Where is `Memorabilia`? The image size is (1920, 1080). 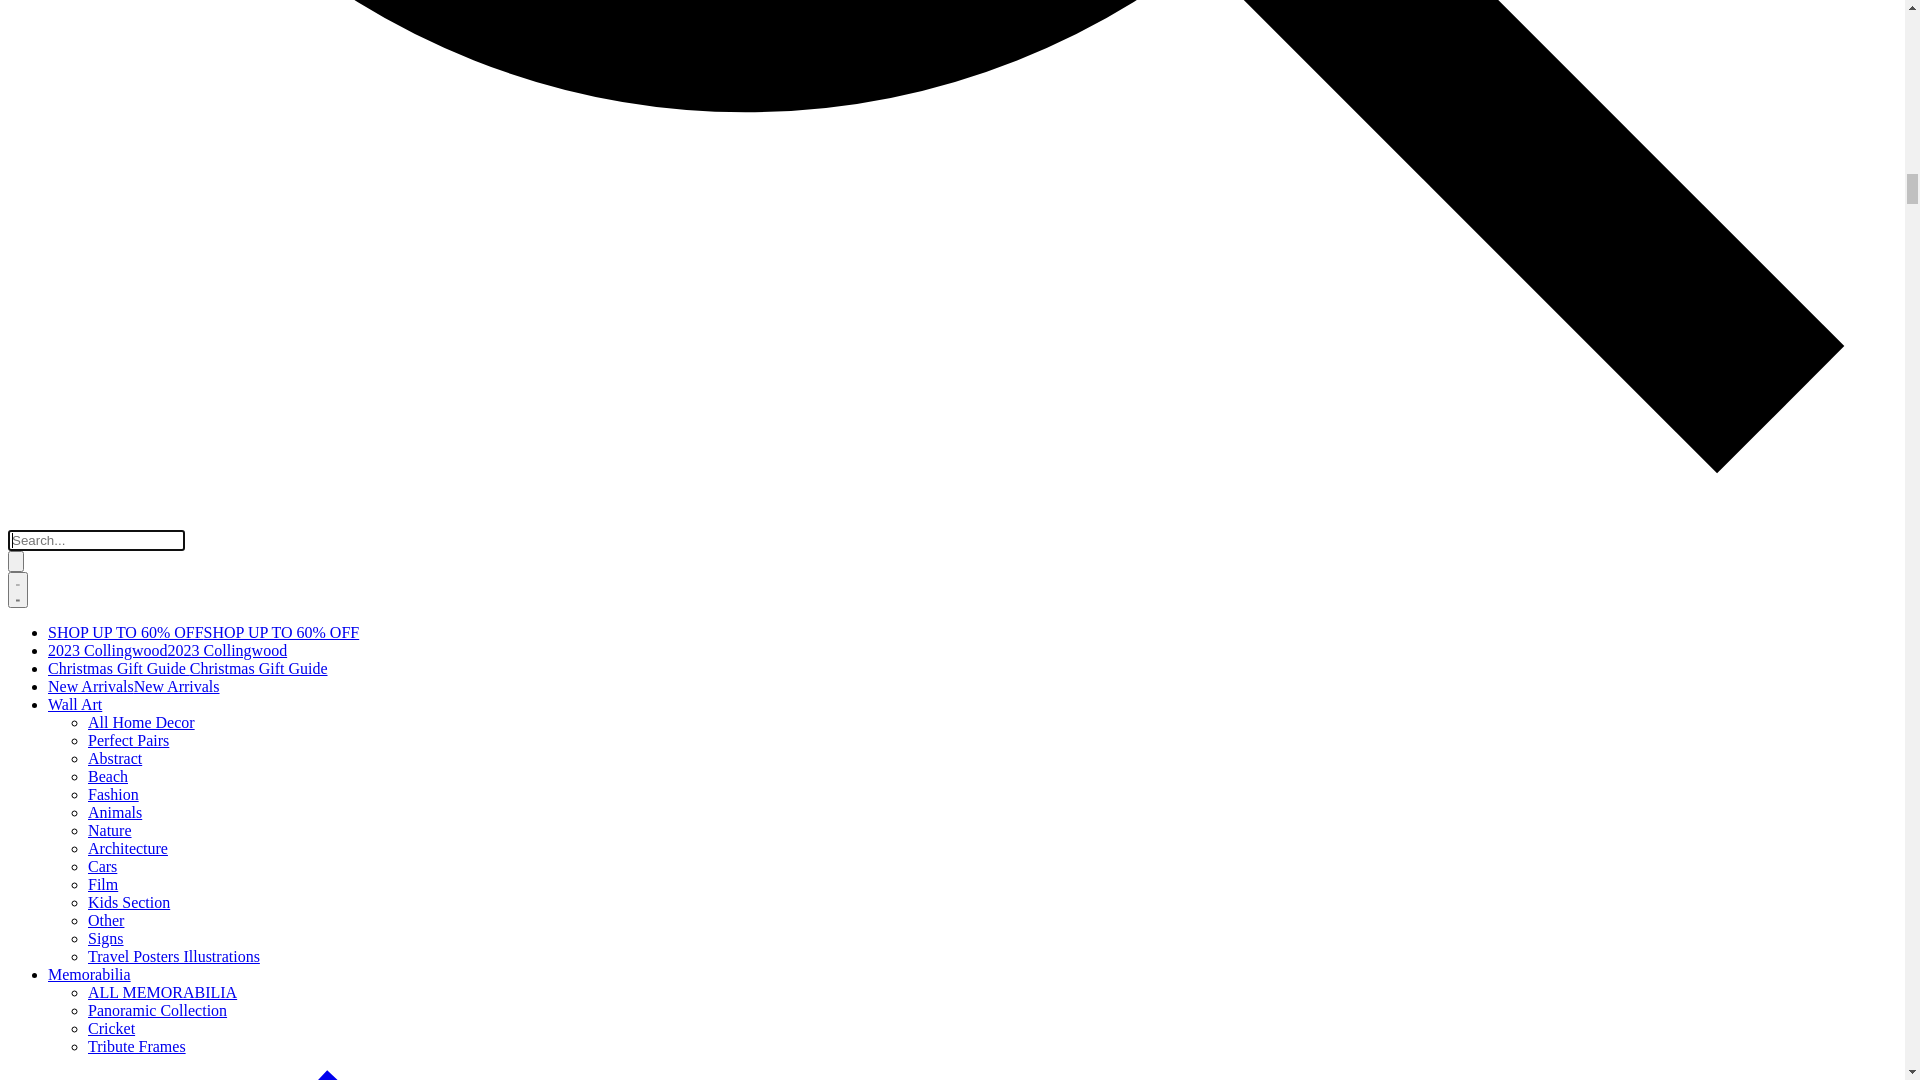 Memorabilia is located at coordinates (52, 402).